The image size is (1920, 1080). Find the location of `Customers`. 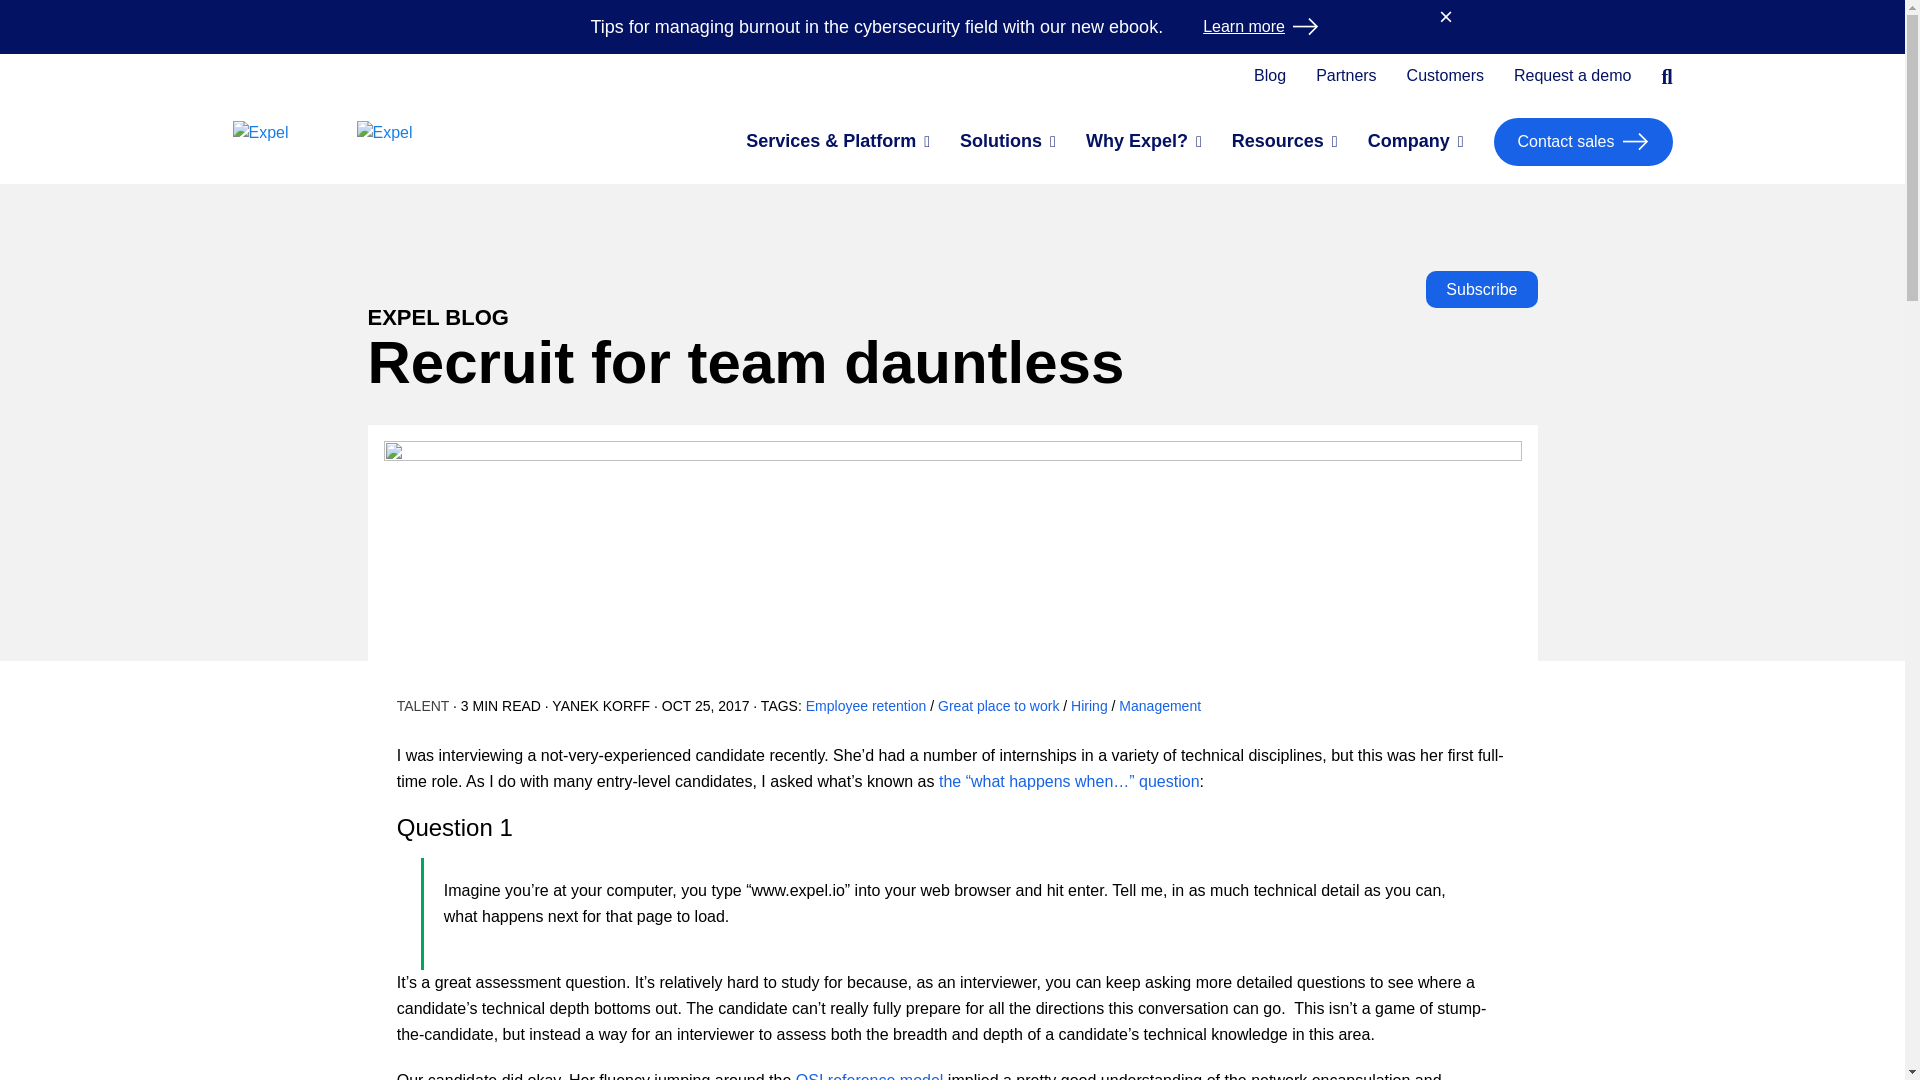

Customers is located at coordinates (1446, 76).